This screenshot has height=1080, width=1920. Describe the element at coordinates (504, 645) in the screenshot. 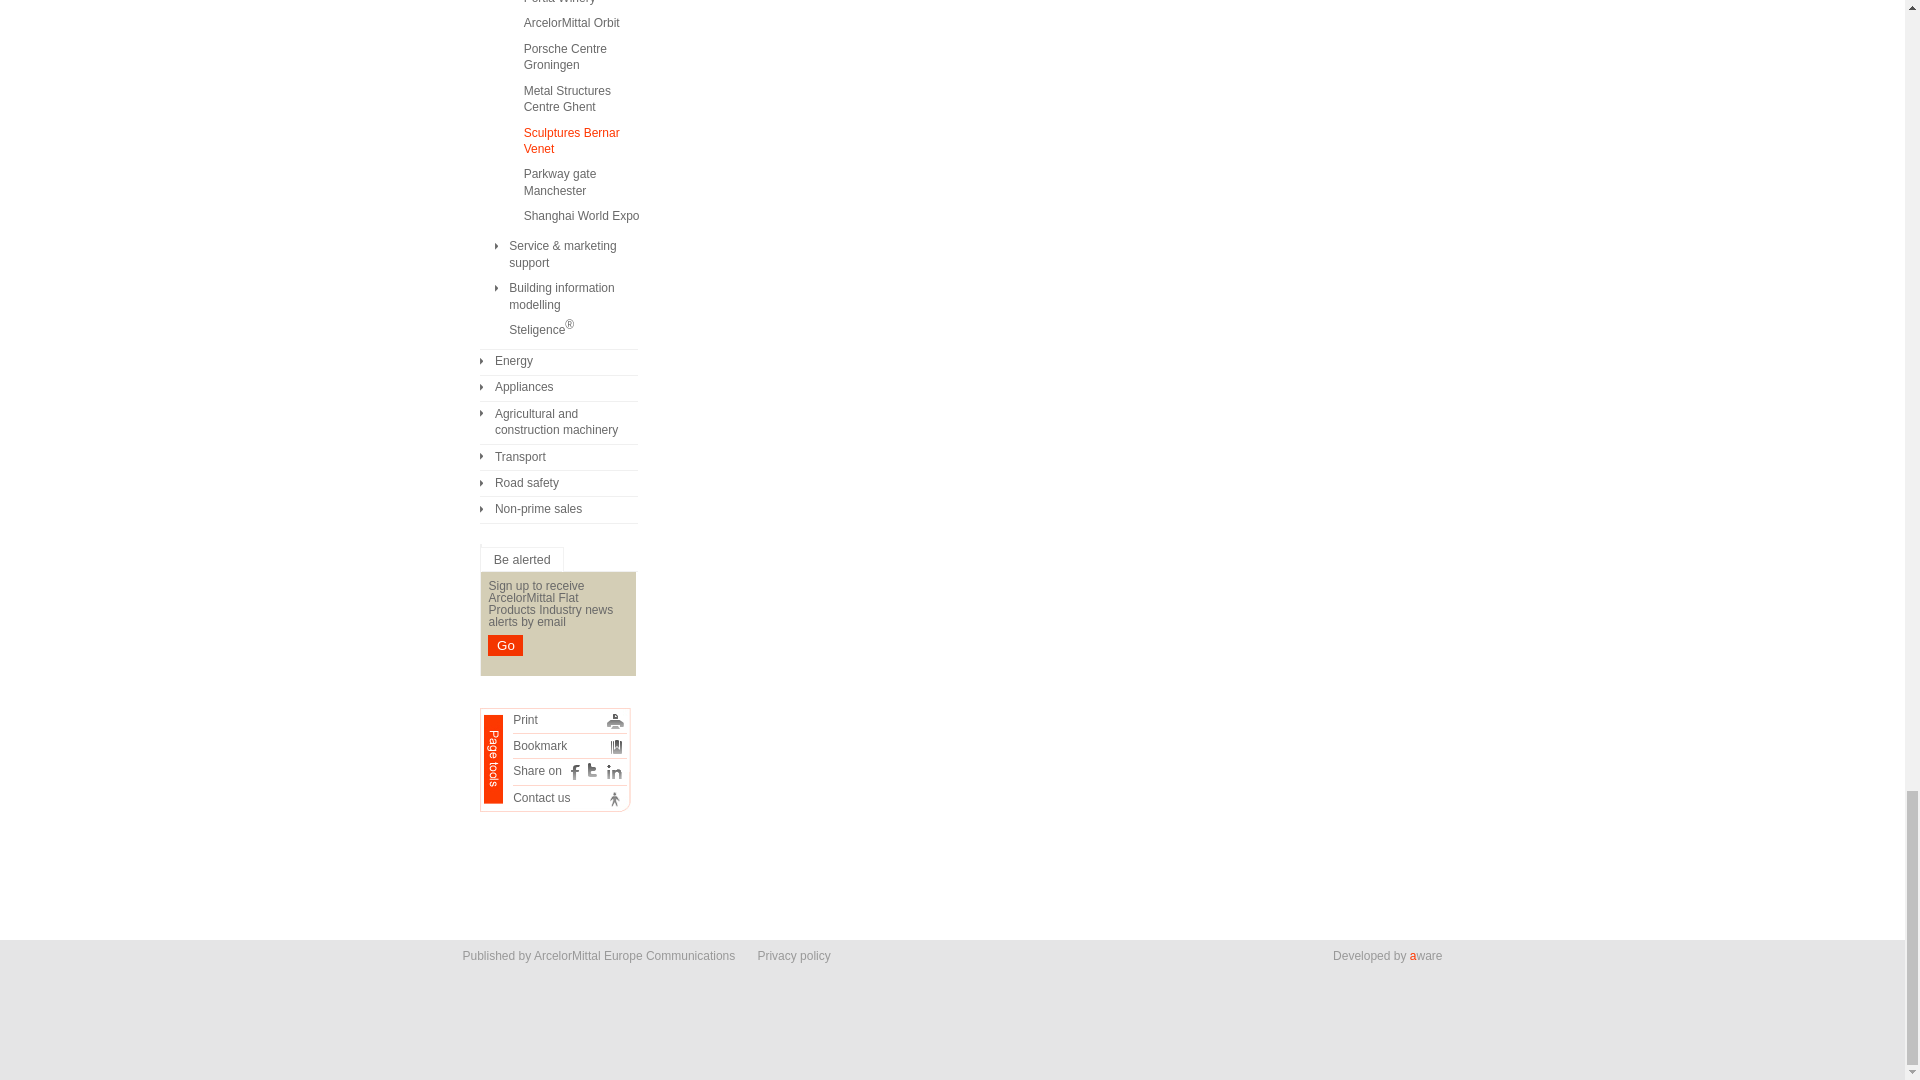

I see `Go` at that location.